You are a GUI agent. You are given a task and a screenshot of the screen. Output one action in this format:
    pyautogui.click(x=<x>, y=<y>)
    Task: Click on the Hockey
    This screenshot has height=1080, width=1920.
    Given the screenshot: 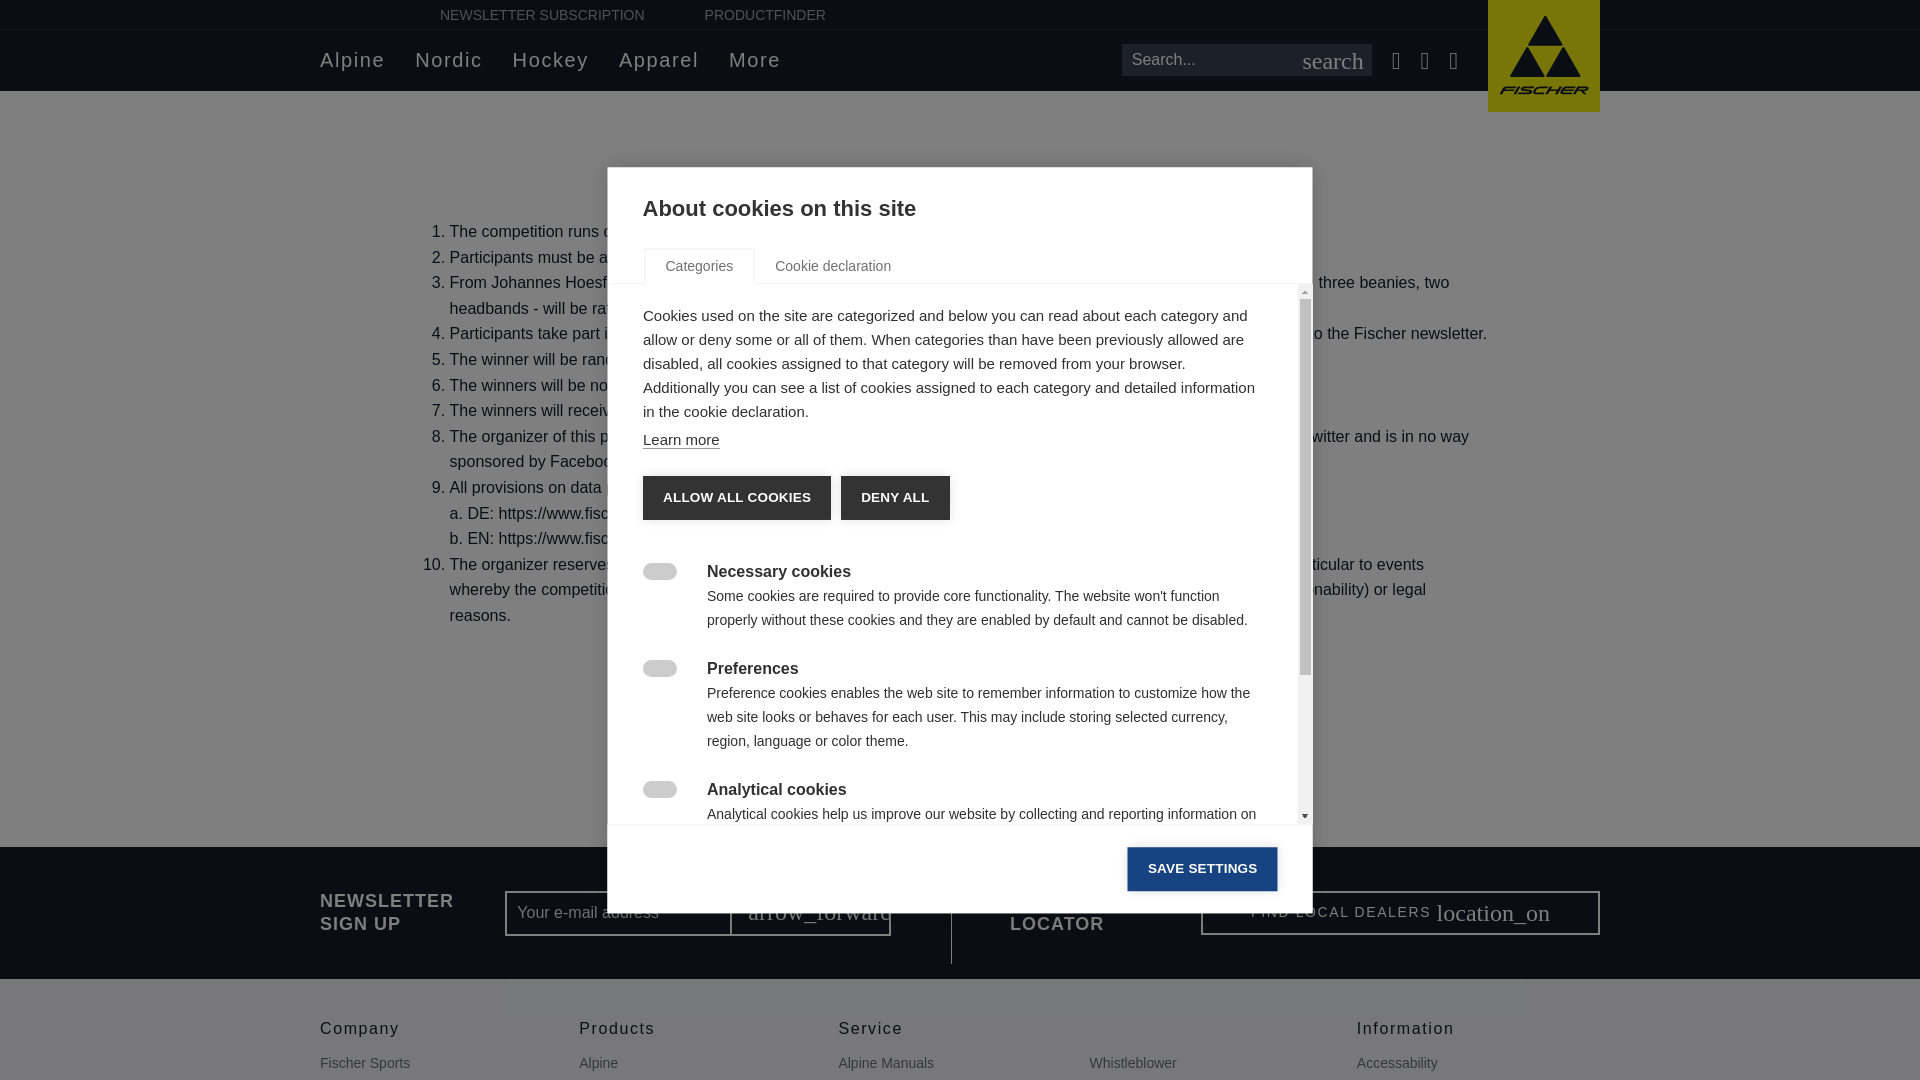 What is the action you would take?
    pyautogui.click(x=550, y=60)
    